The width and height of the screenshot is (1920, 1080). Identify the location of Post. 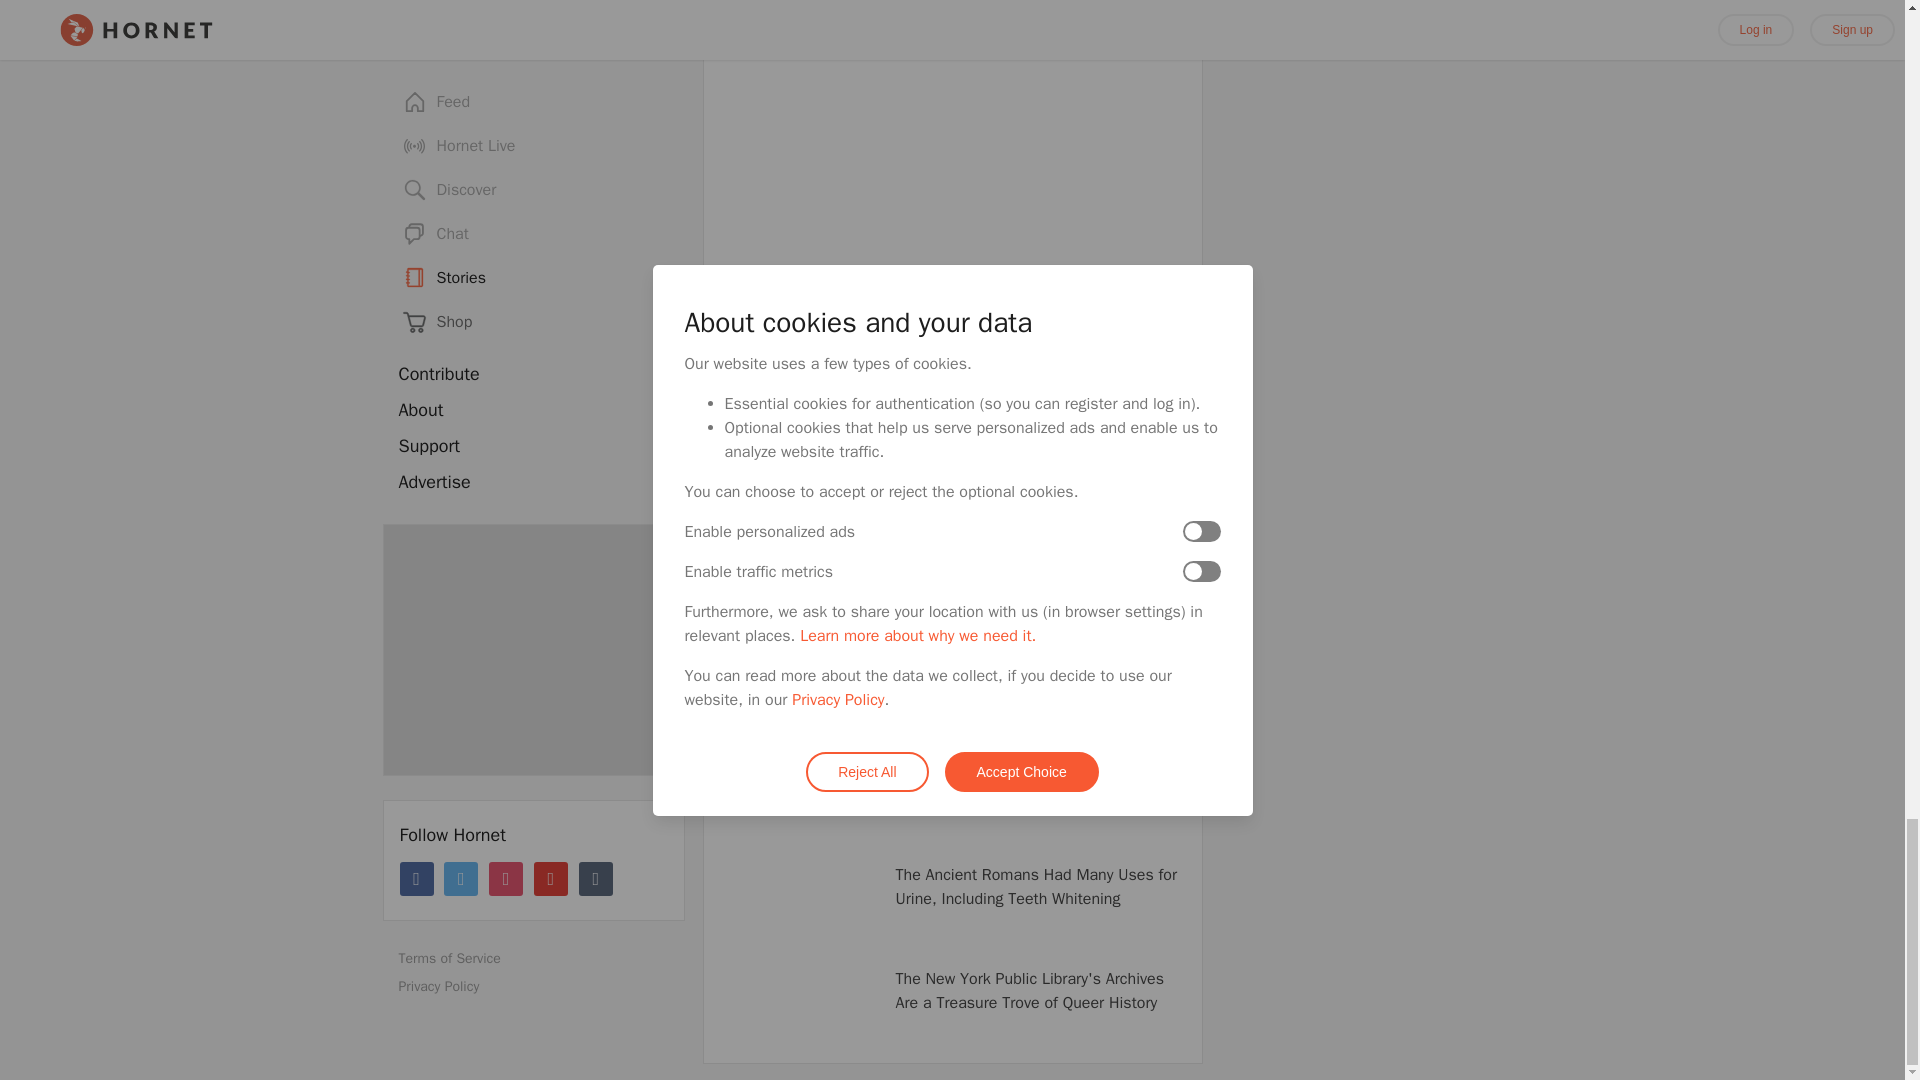
(747, 528).